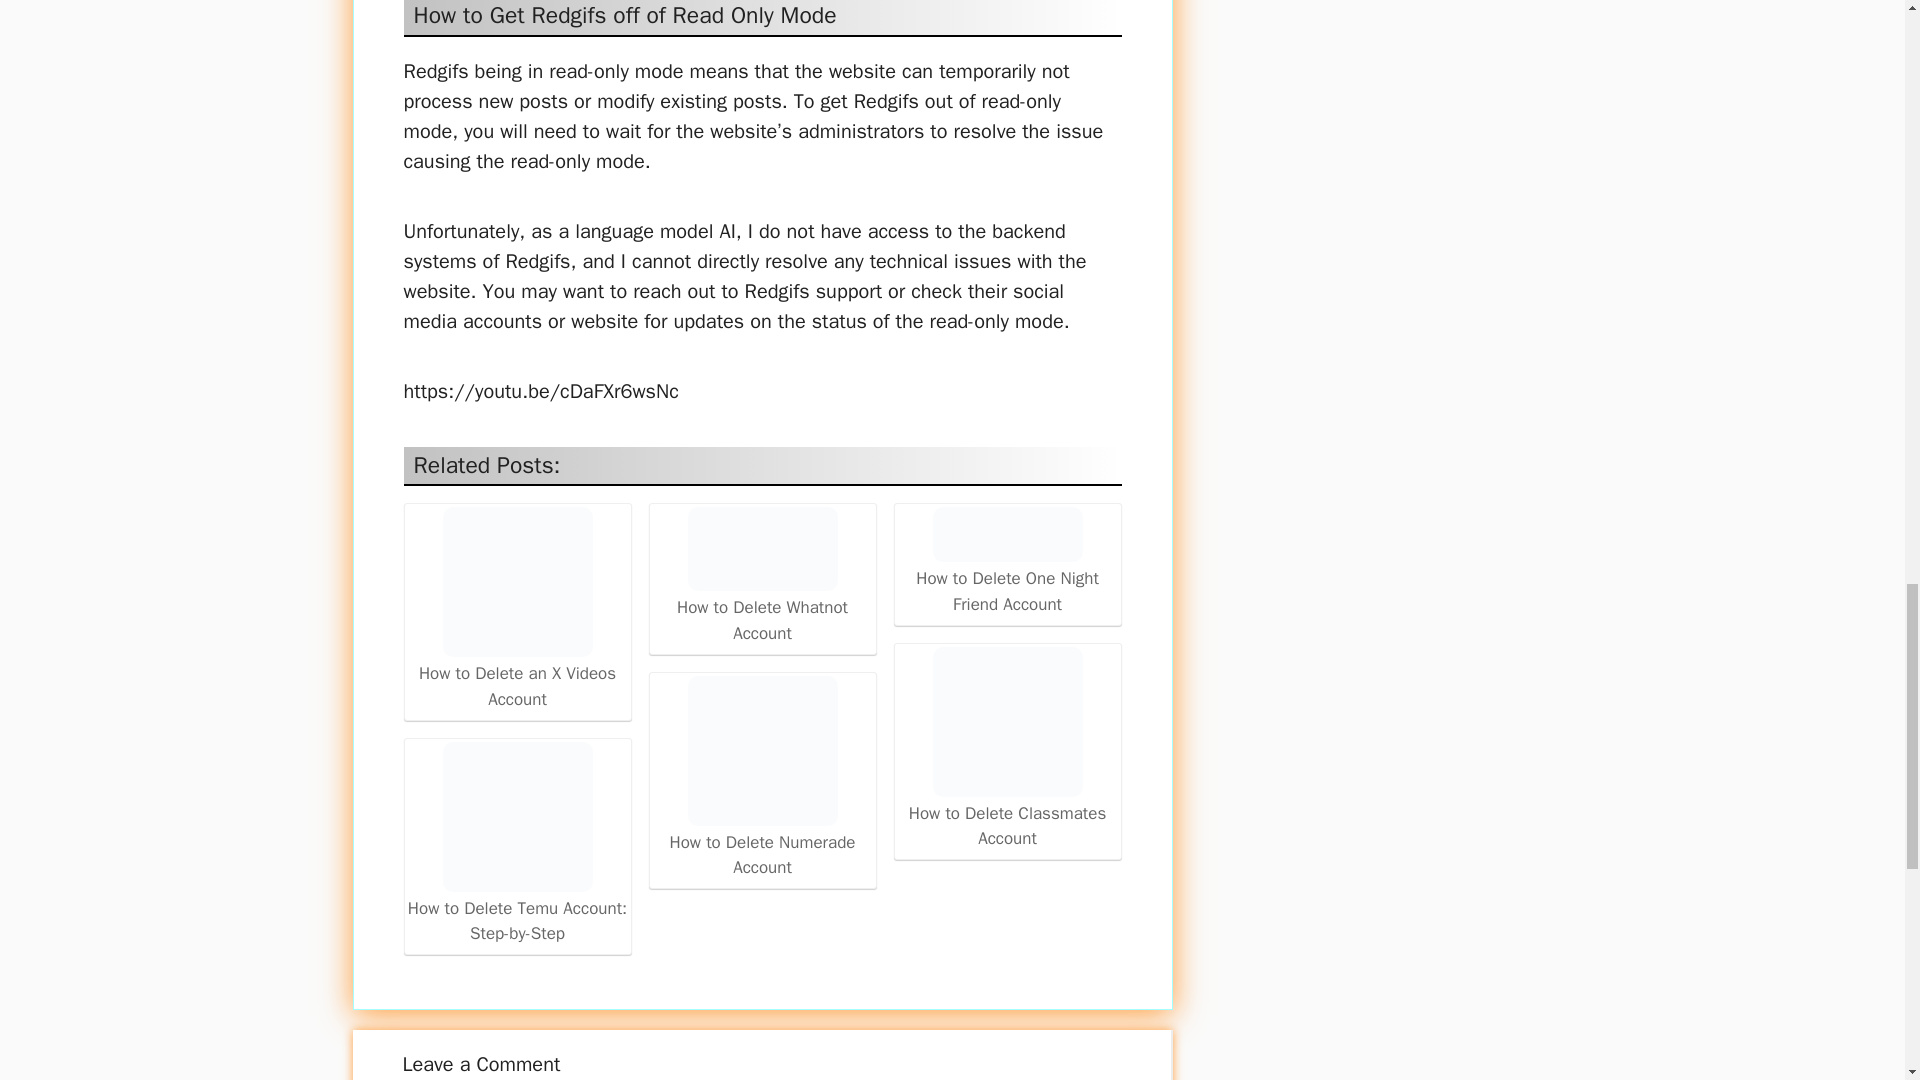 Image resolution: width=1920 pixels, height=1080 pixels. I want to click on How to Delete an X Videos Account, so click(517, 608).